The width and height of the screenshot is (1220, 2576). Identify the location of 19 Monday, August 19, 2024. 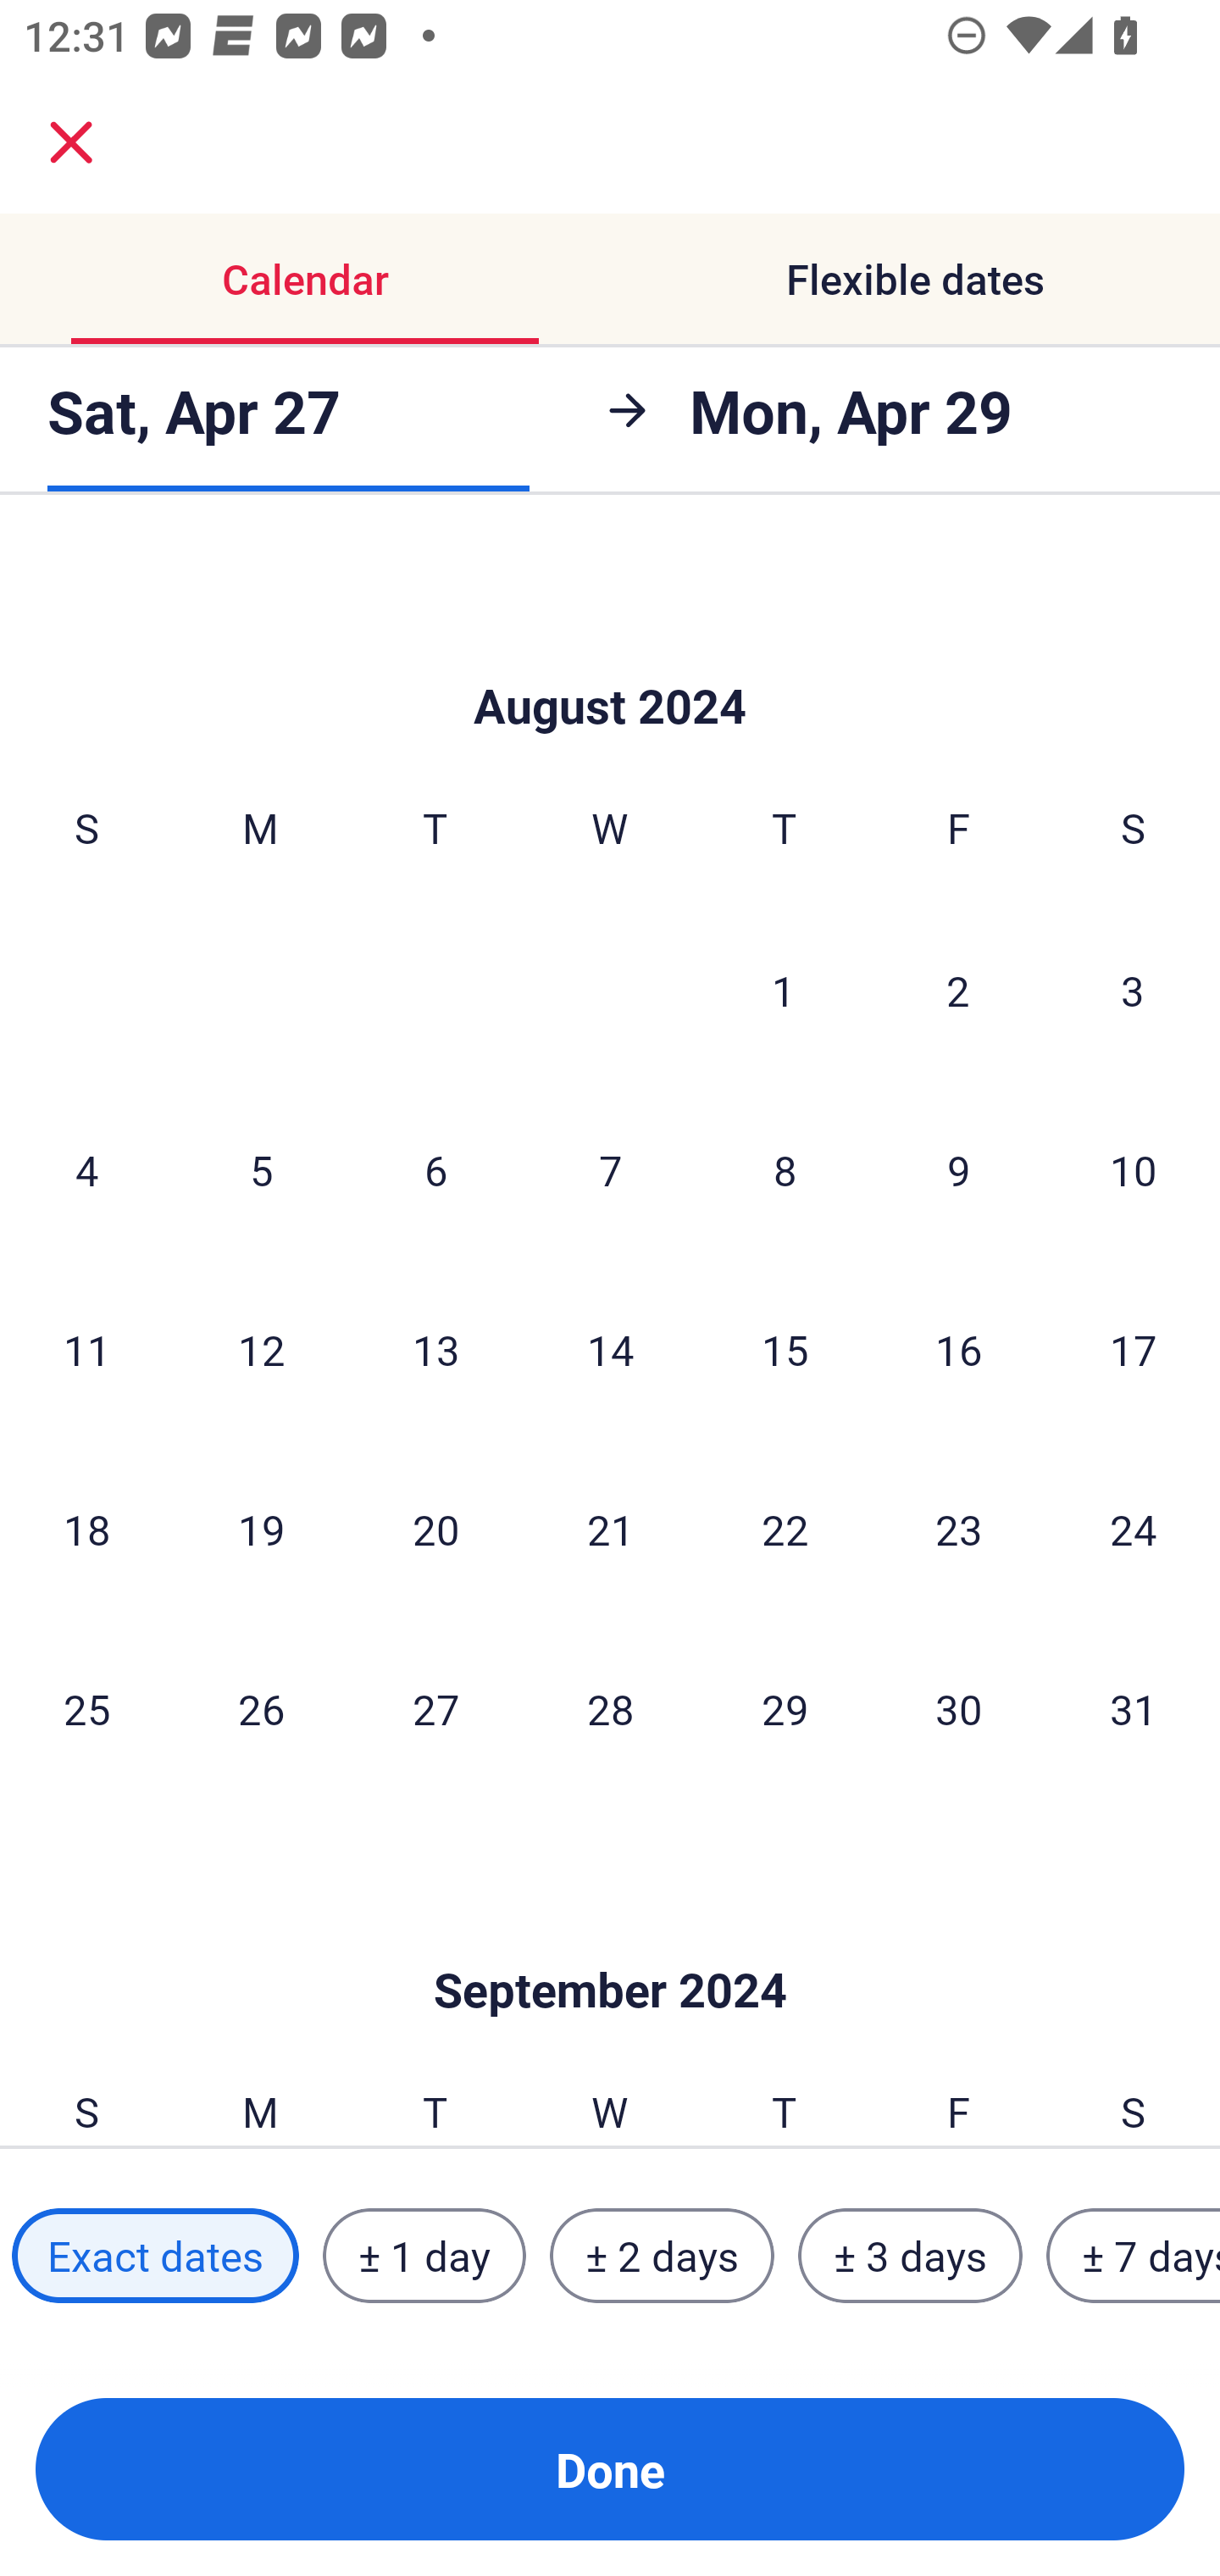
(261, 1529).